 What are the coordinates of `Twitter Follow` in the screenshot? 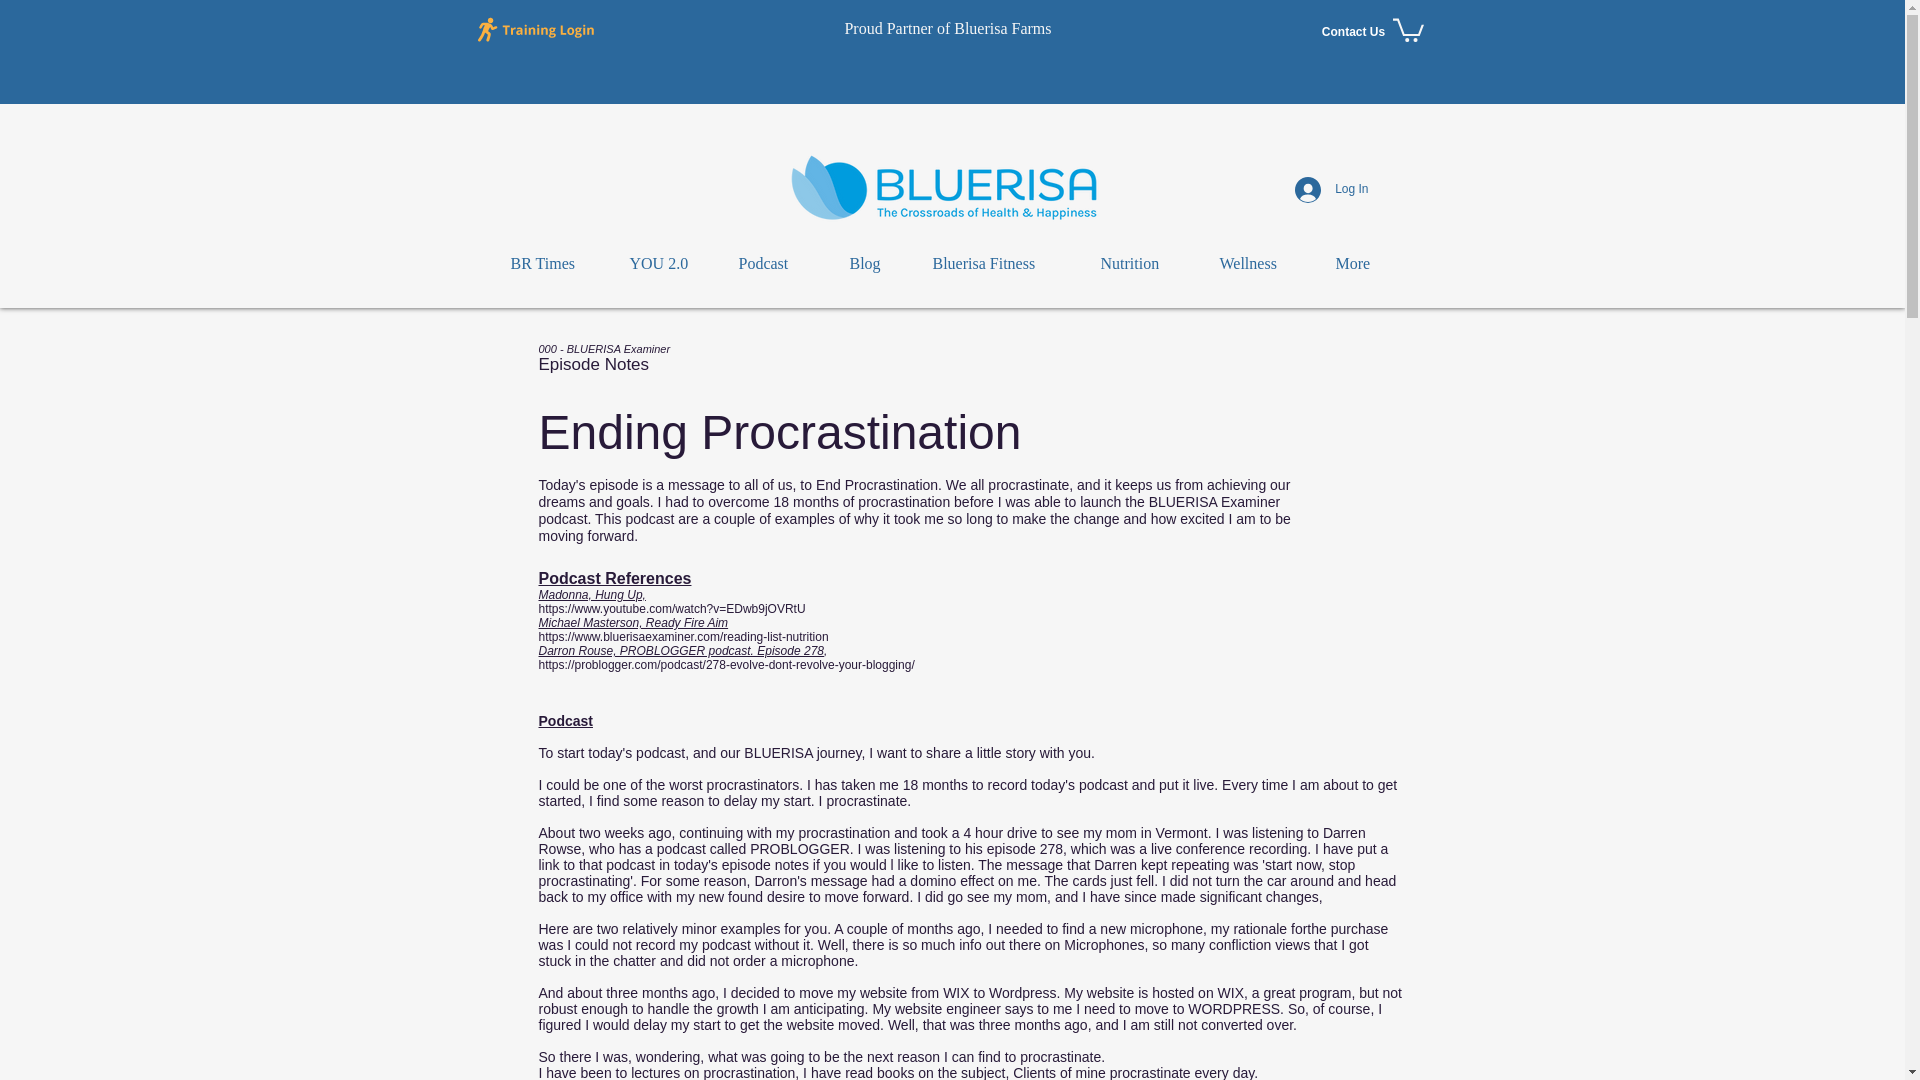 It's located at (1281, 32).